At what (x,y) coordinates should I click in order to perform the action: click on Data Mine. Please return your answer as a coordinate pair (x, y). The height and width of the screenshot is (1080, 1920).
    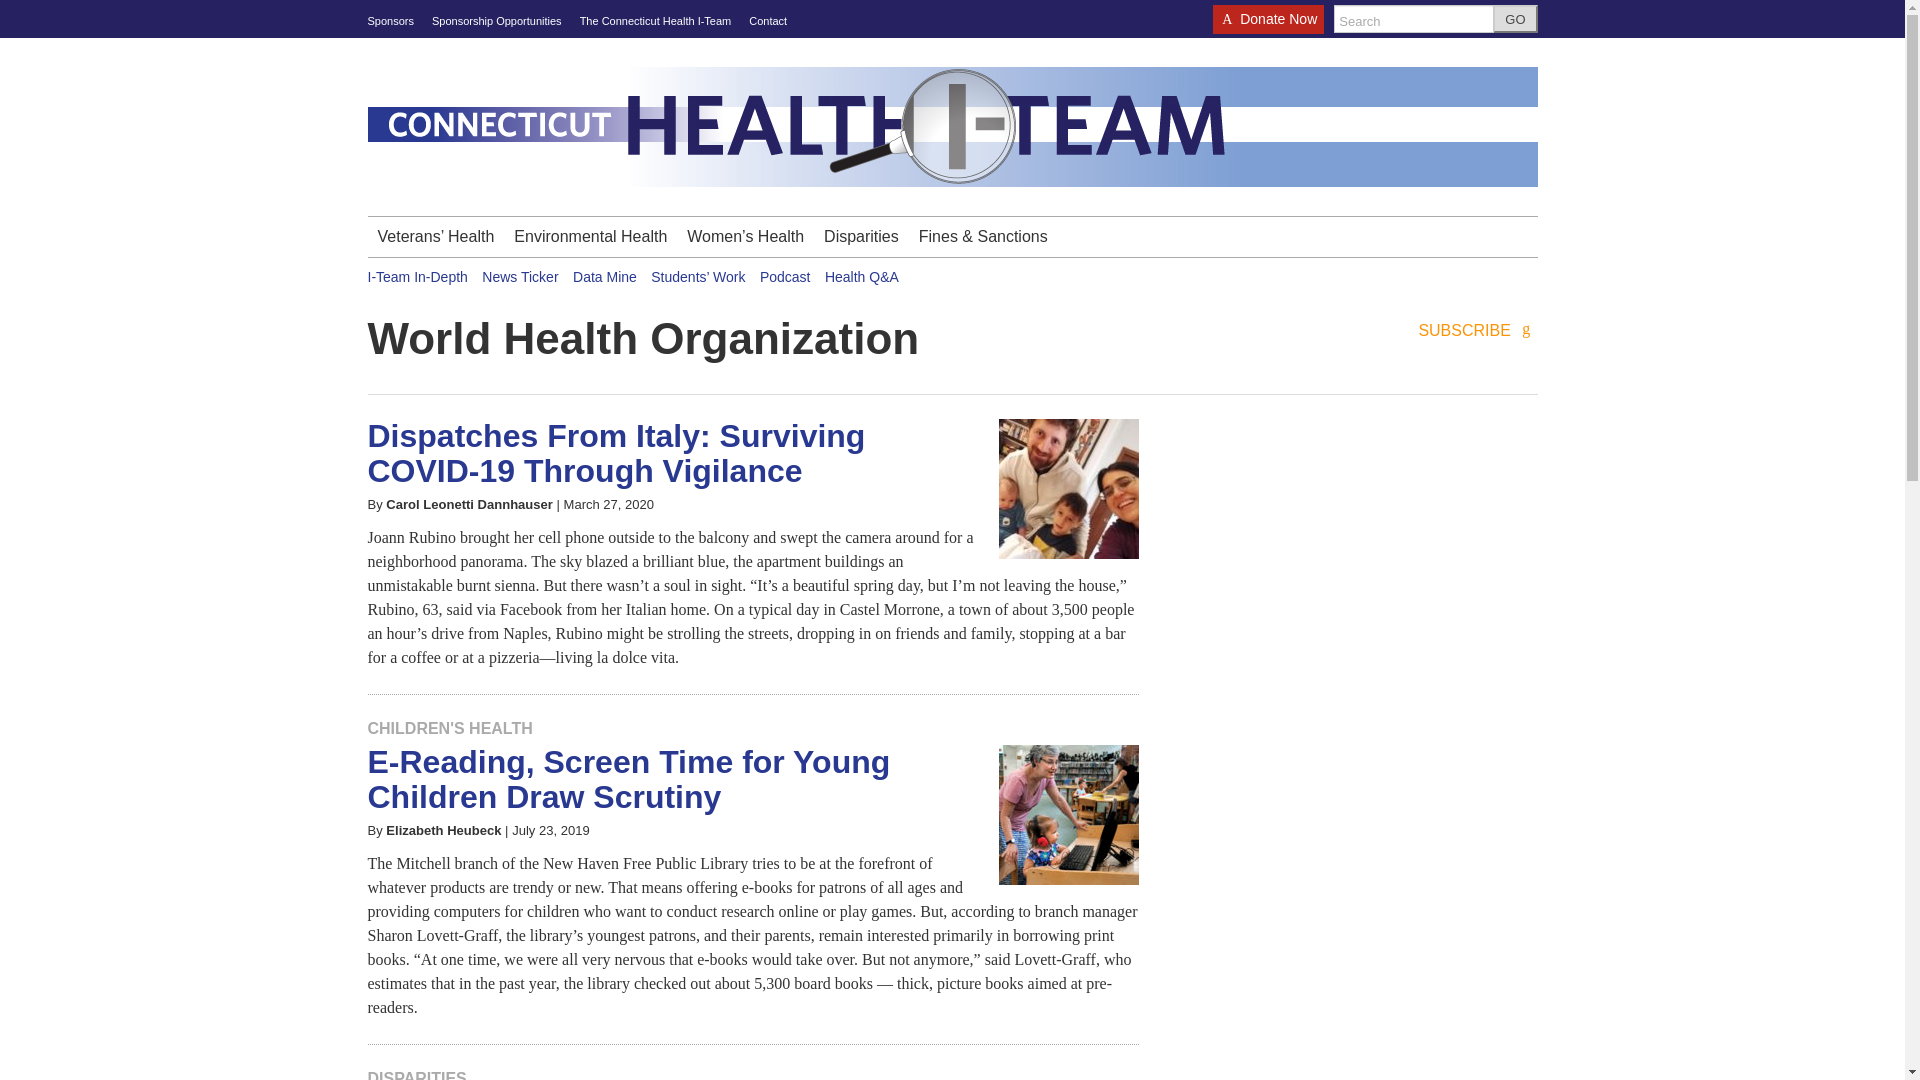
    Looking at the image, I should click on (604, 276).